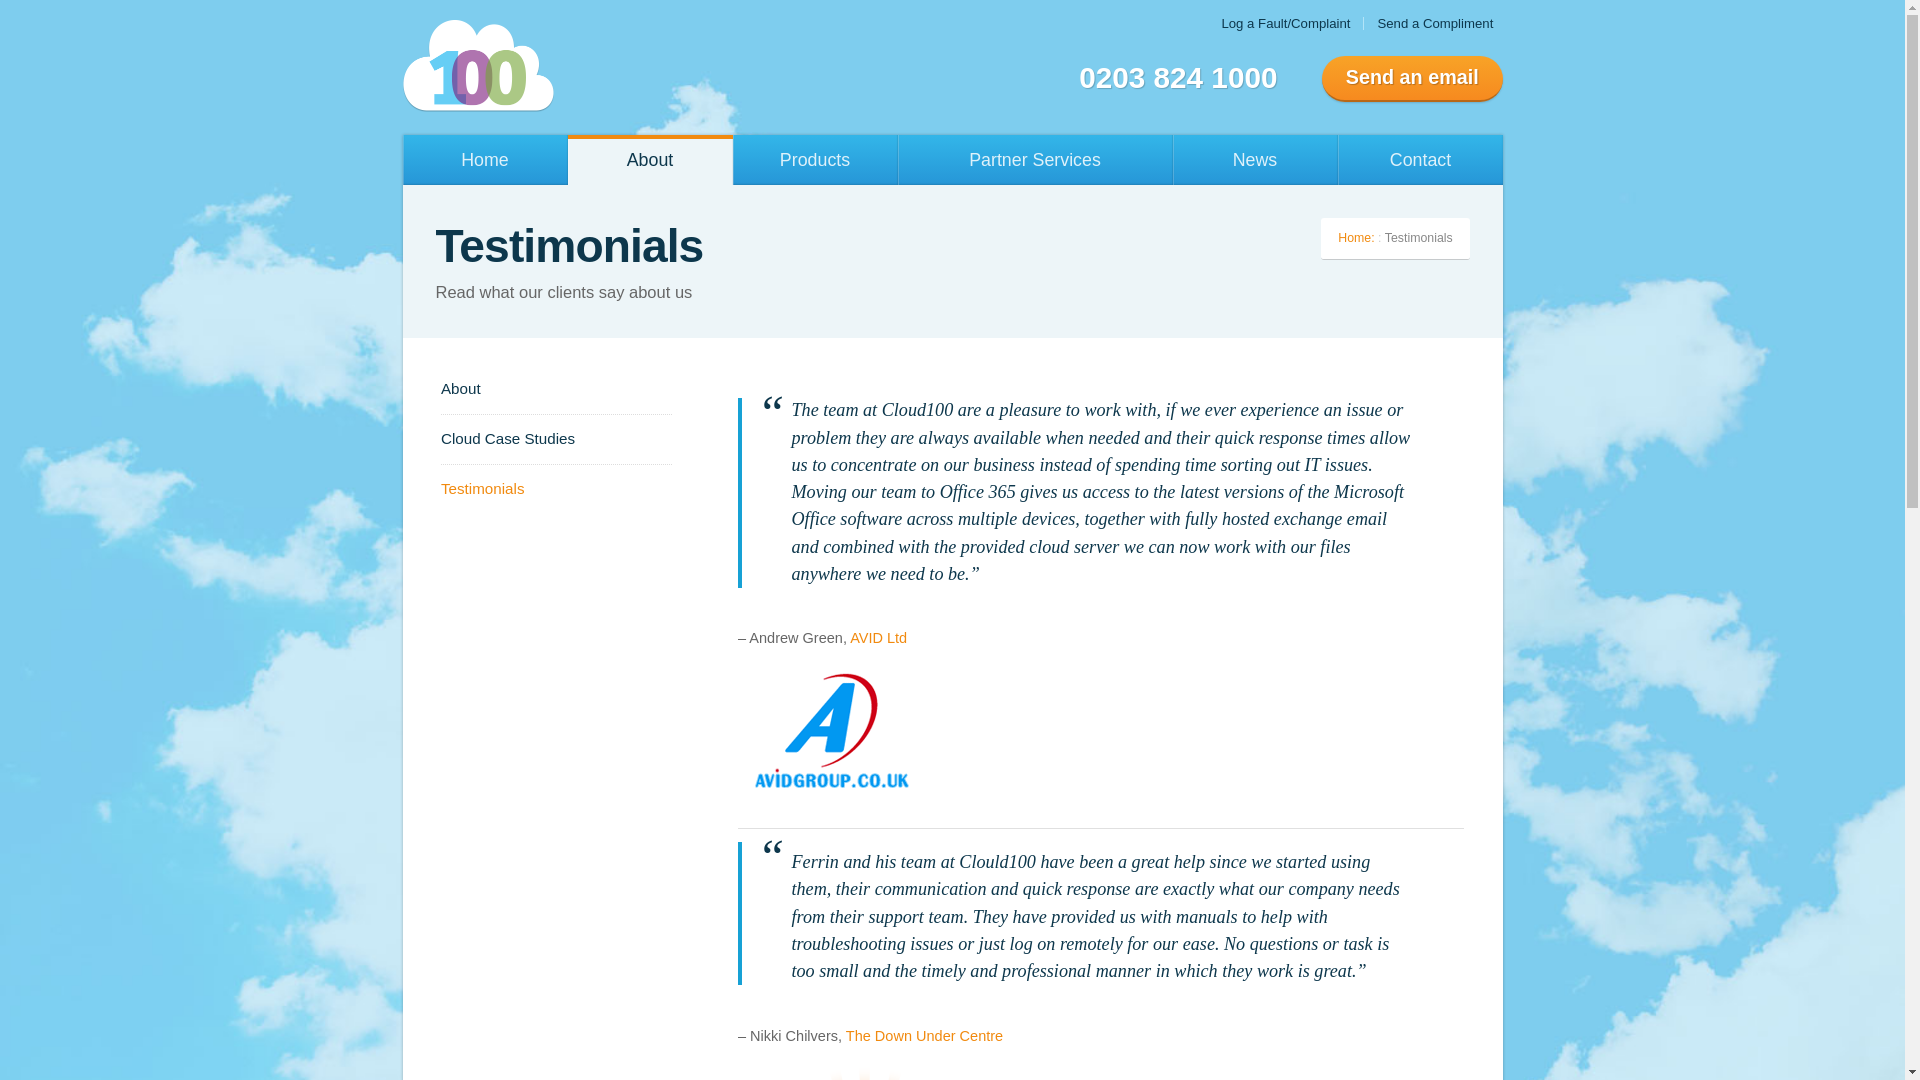  I want to click on AVID Ltd, so click(878, 637).